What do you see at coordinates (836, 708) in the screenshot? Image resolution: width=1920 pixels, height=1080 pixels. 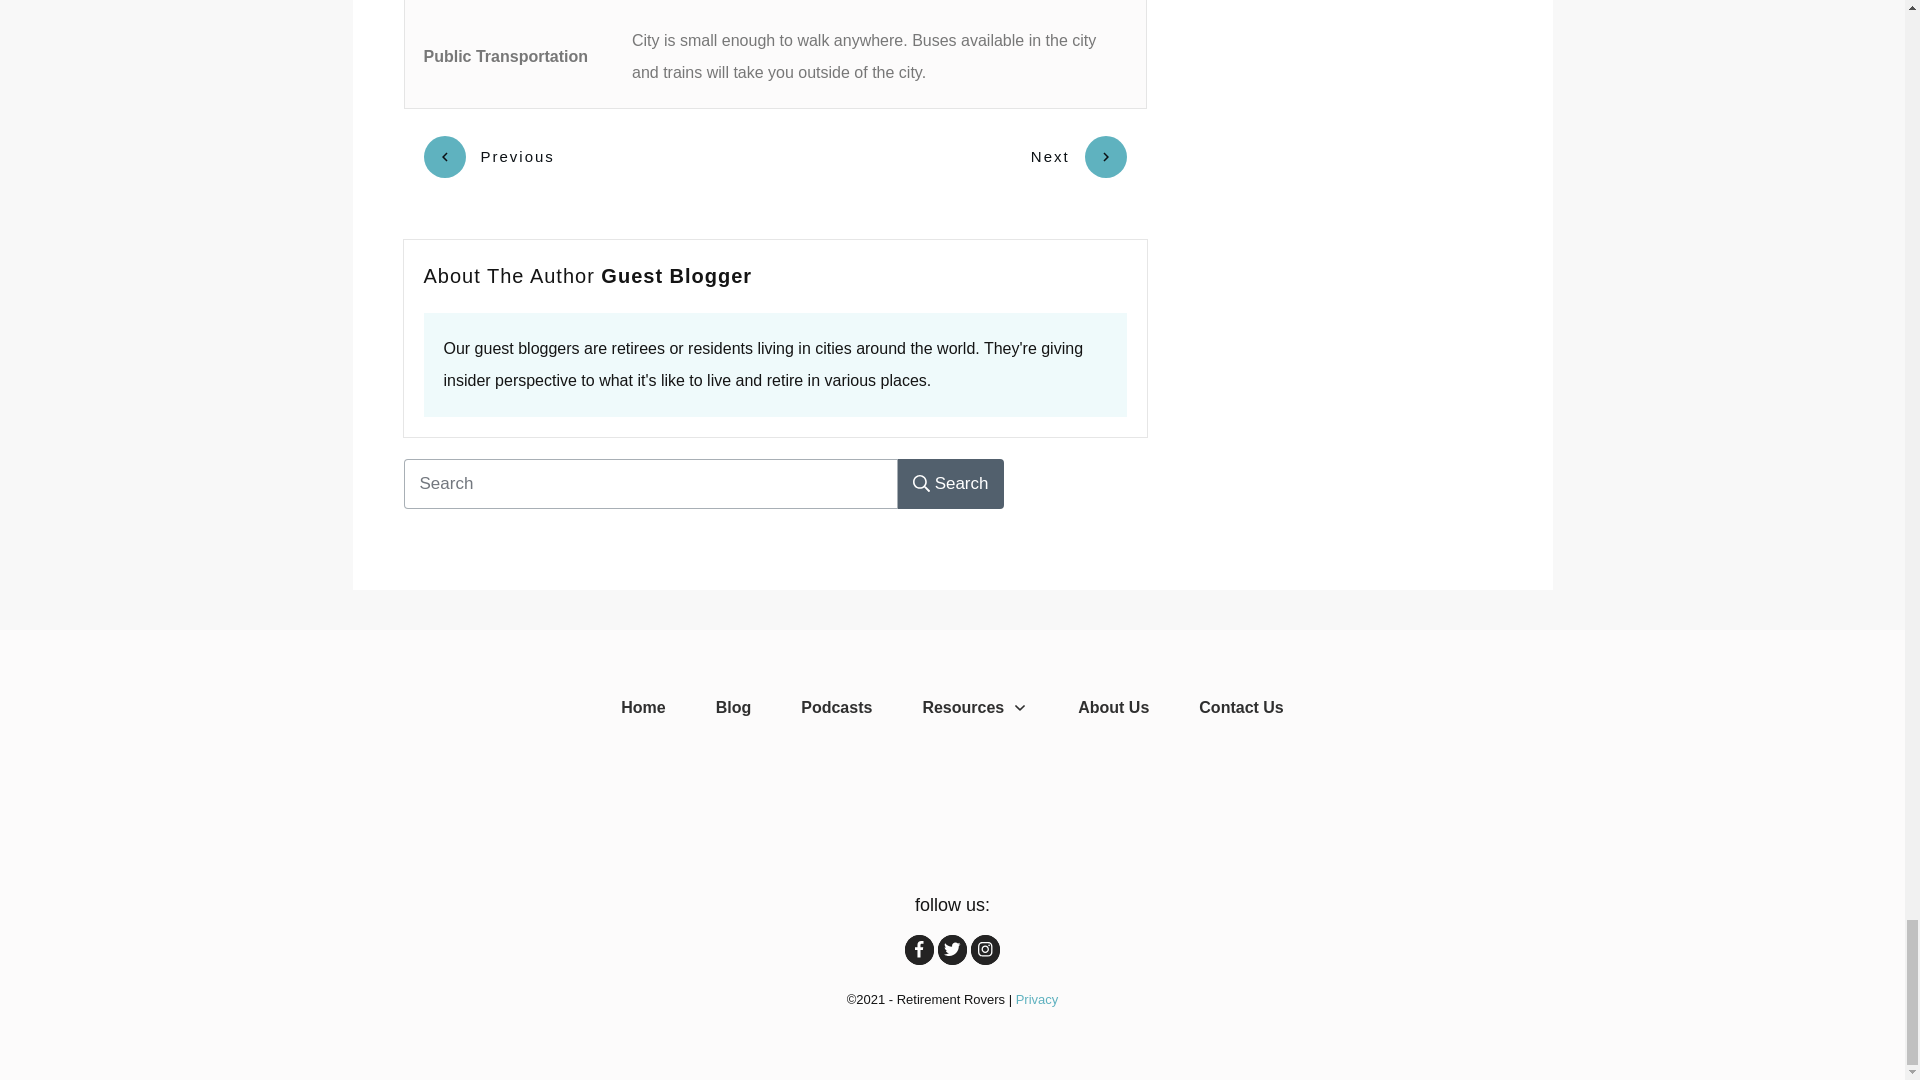 I see `Podcasts` at bounding box center [836, 708].